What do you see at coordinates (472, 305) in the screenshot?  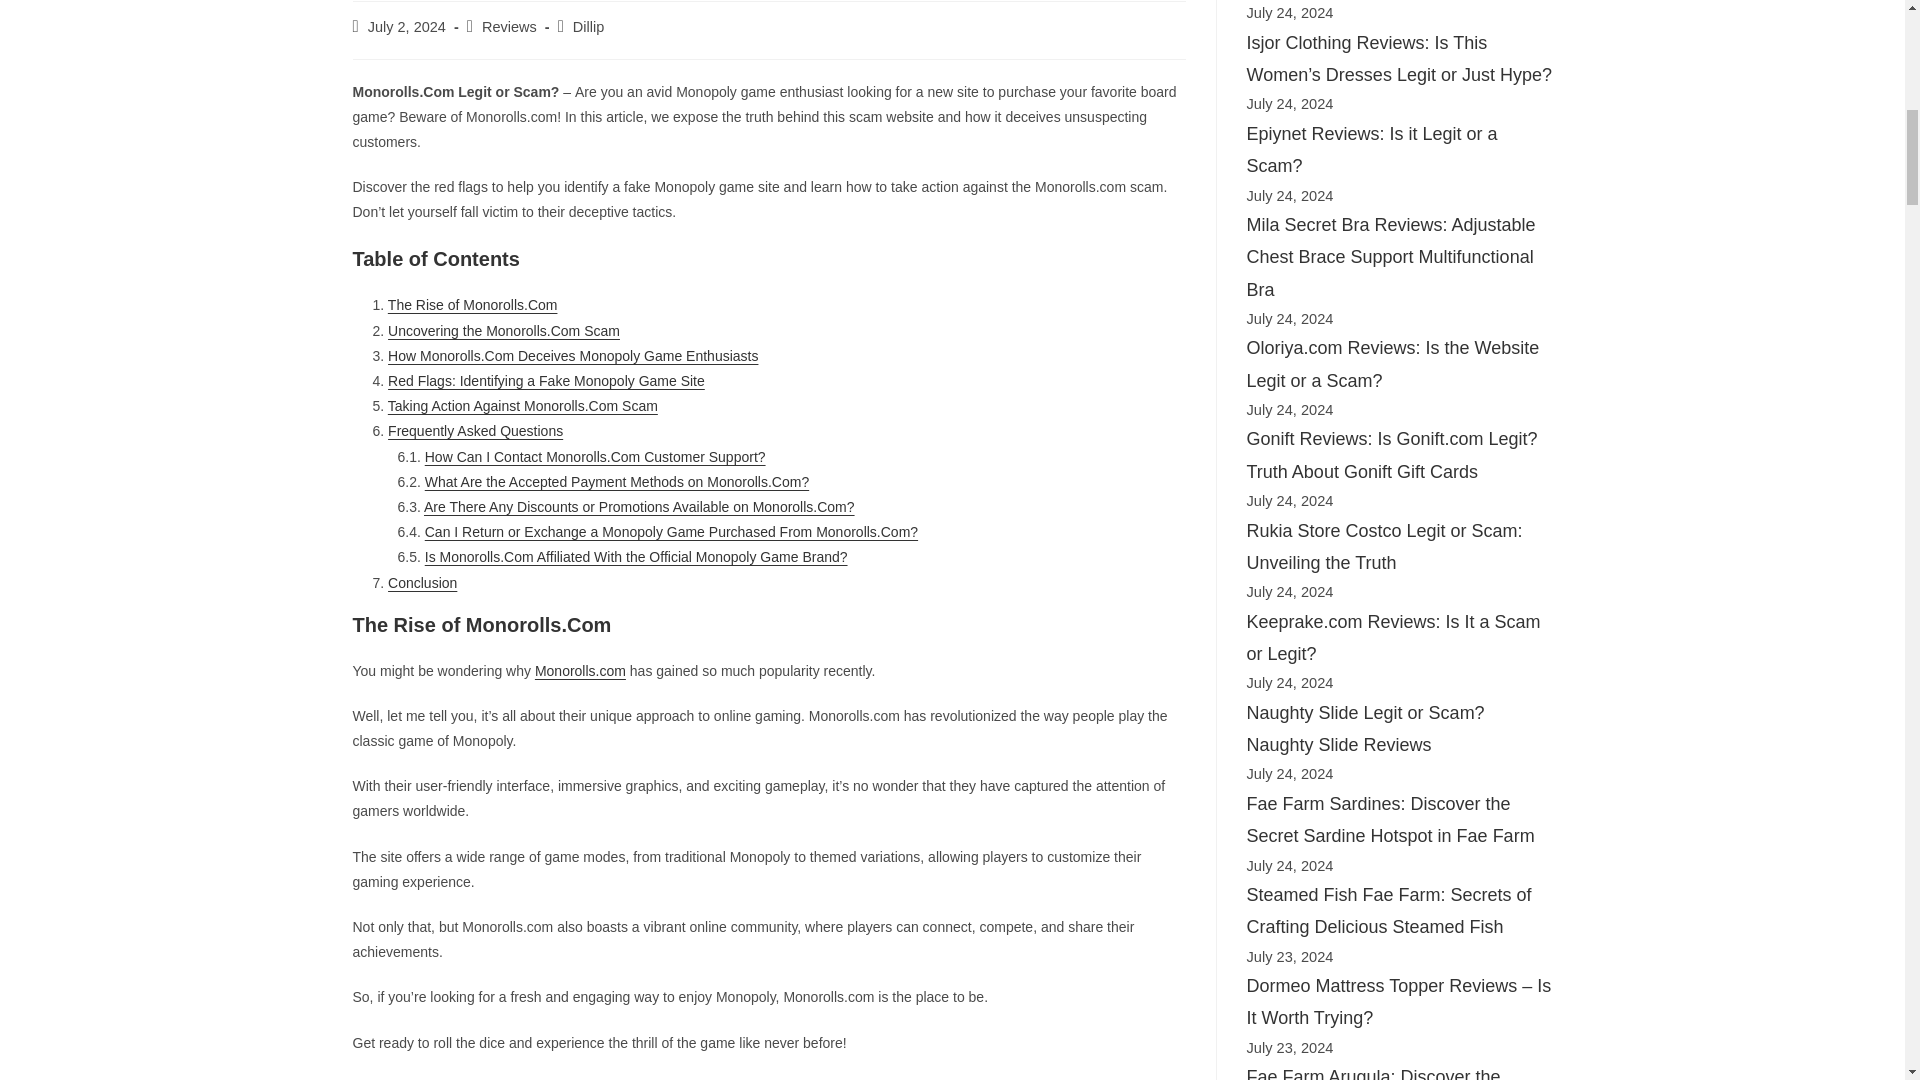 I see `The Rise of Monorolls.Com` at bounding box center [472, 305].